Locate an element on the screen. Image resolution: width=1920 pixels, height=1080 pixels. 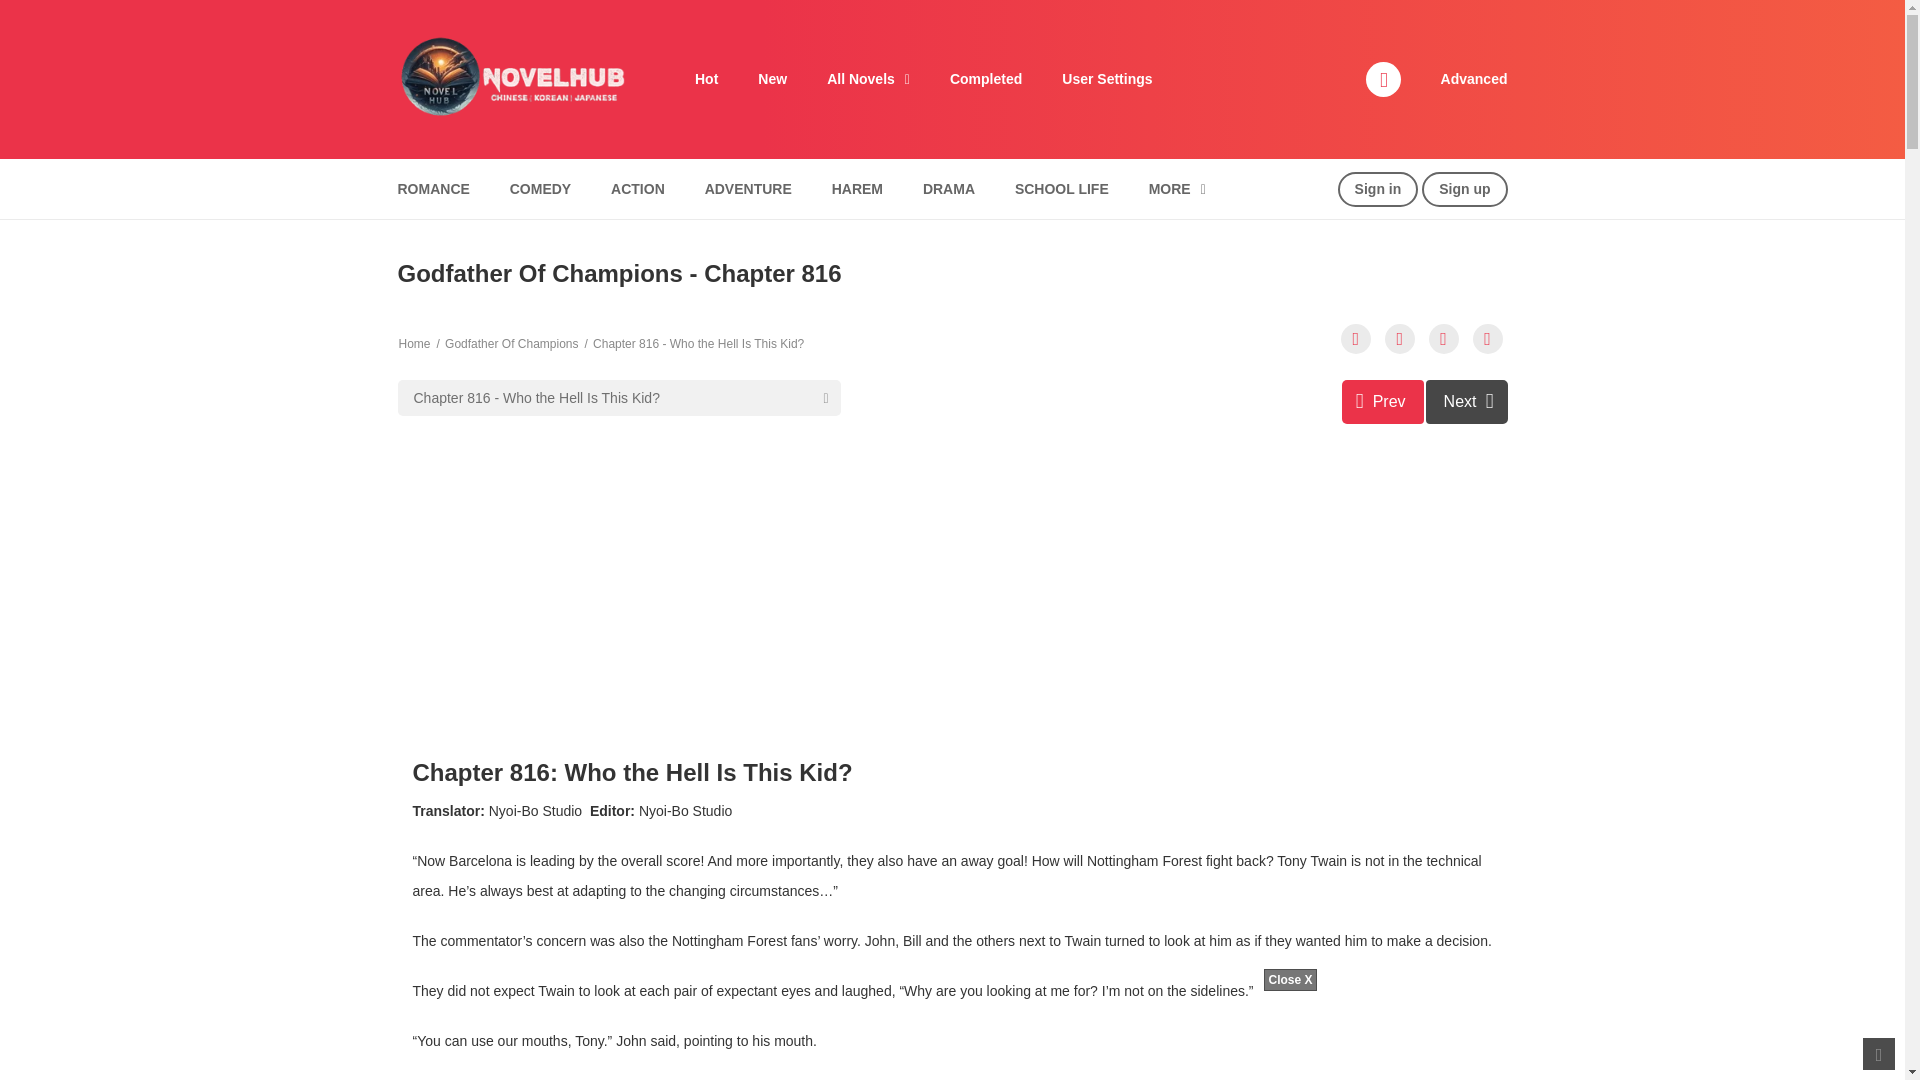
User Settings is located at coordinates (1106, 79).